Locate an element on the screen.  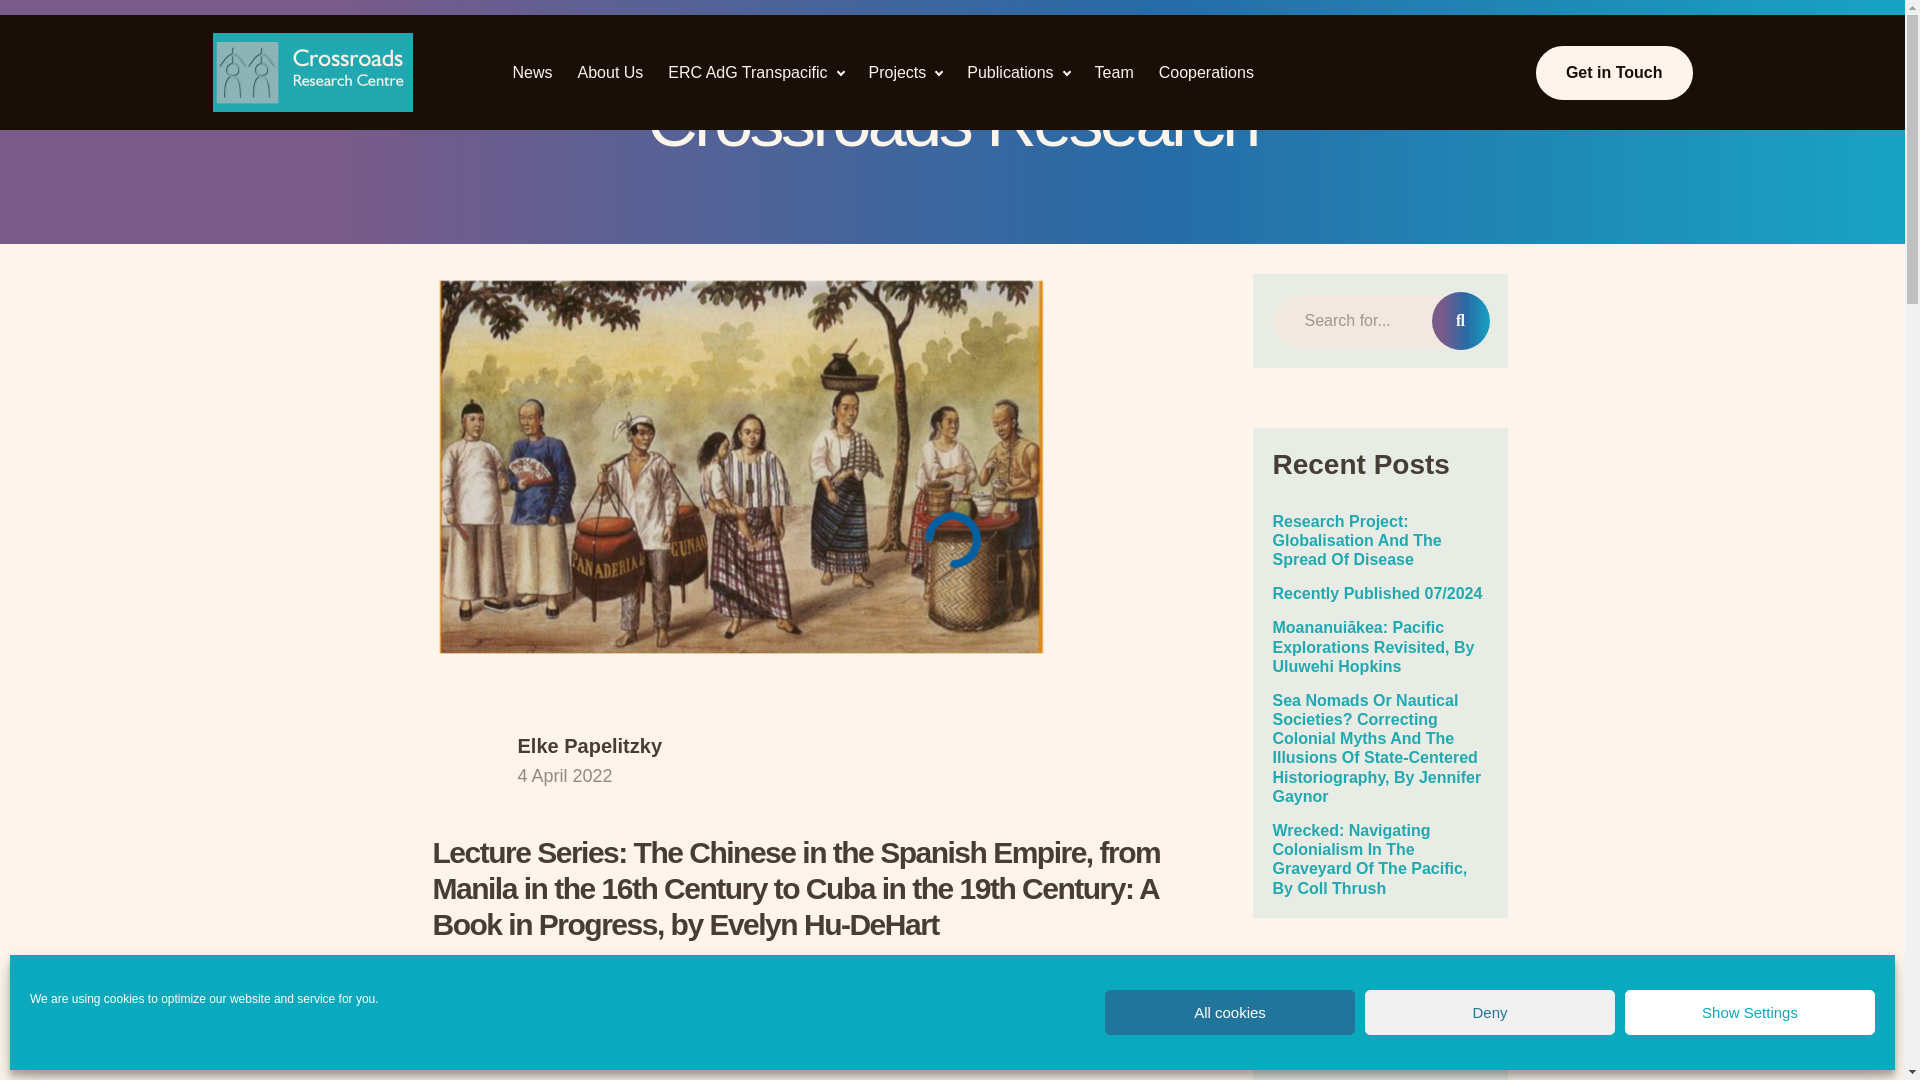
All cookies is located at coordinates (1230, 1012).